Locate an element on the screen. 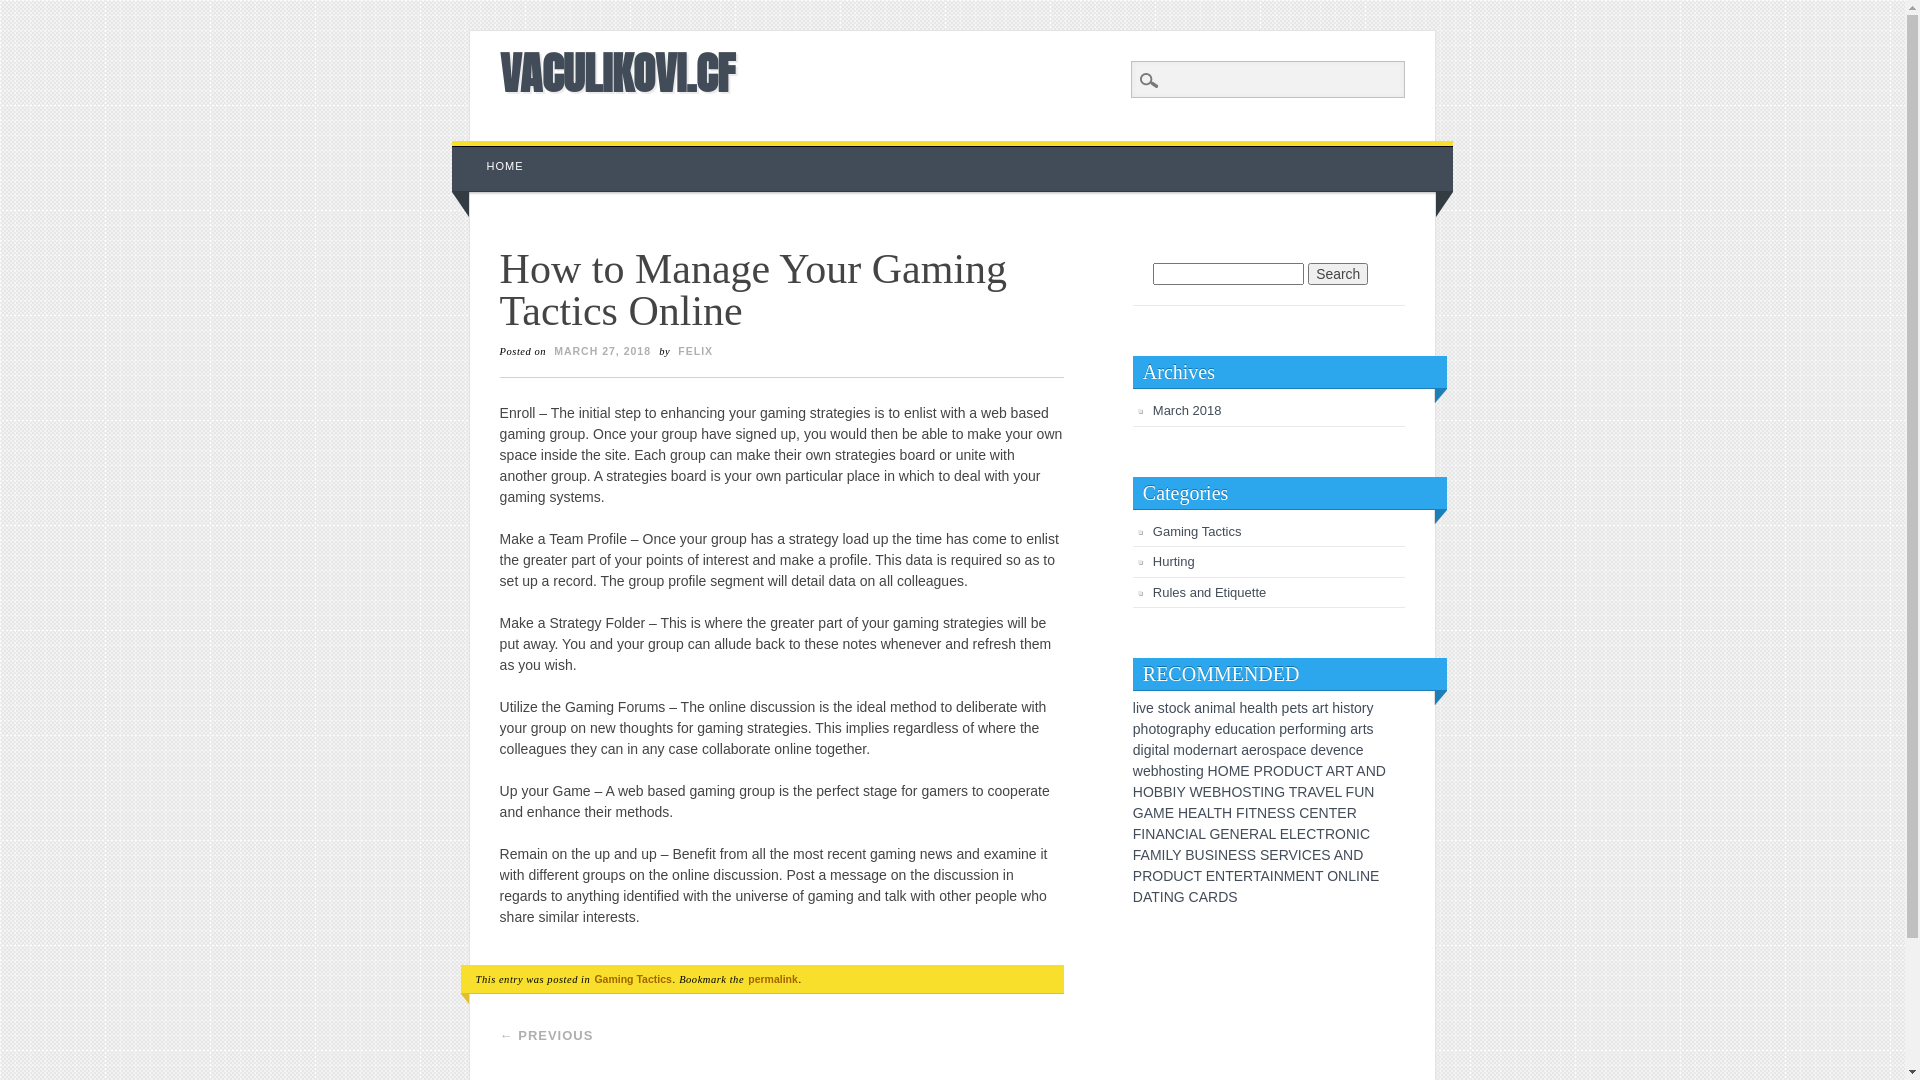  A is located at coordinates (1146, 855).